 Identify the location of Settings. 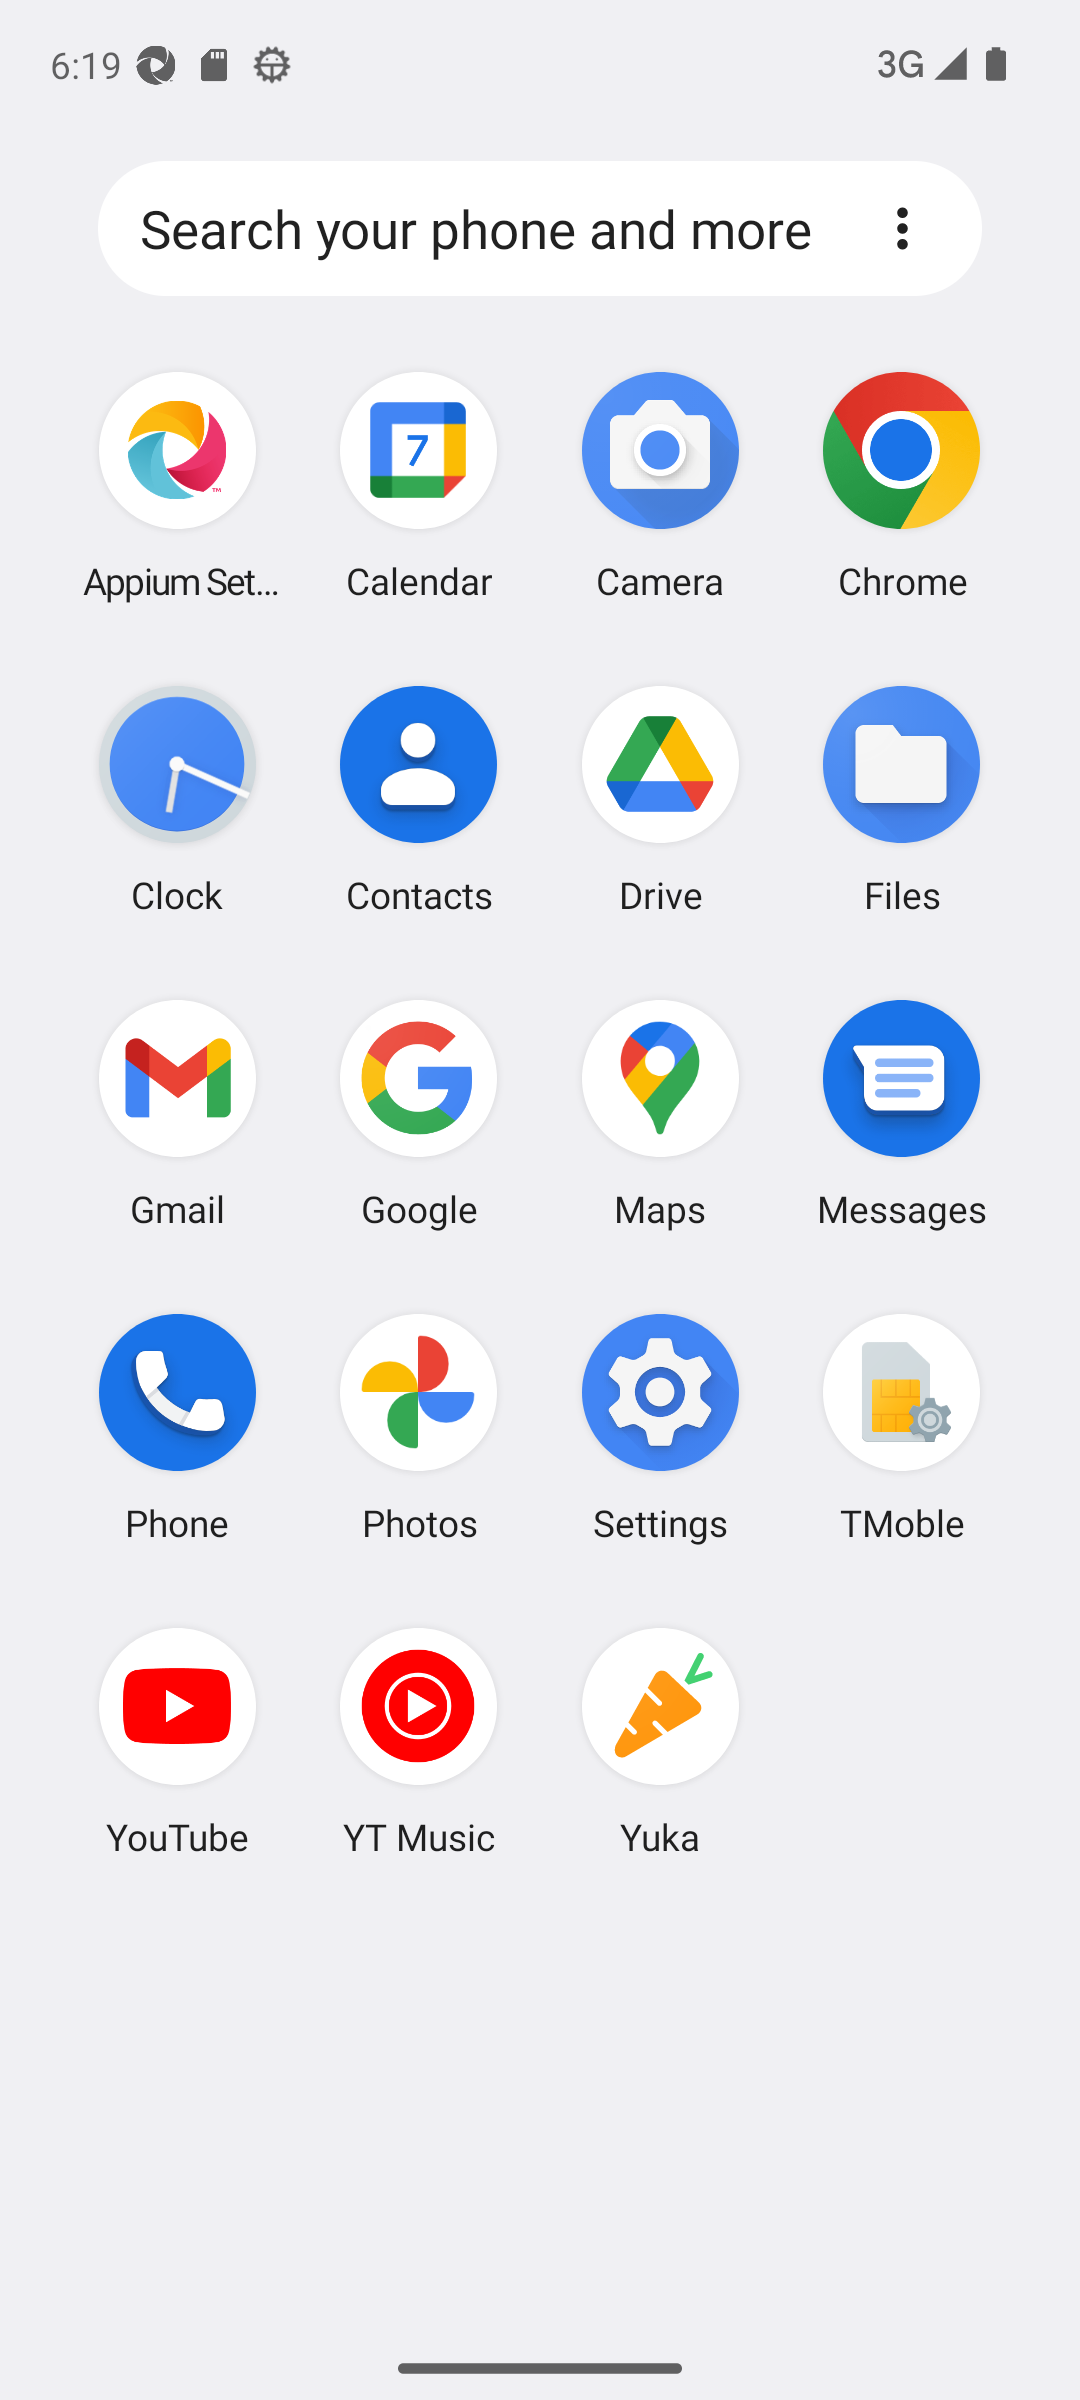
(660, 1426).